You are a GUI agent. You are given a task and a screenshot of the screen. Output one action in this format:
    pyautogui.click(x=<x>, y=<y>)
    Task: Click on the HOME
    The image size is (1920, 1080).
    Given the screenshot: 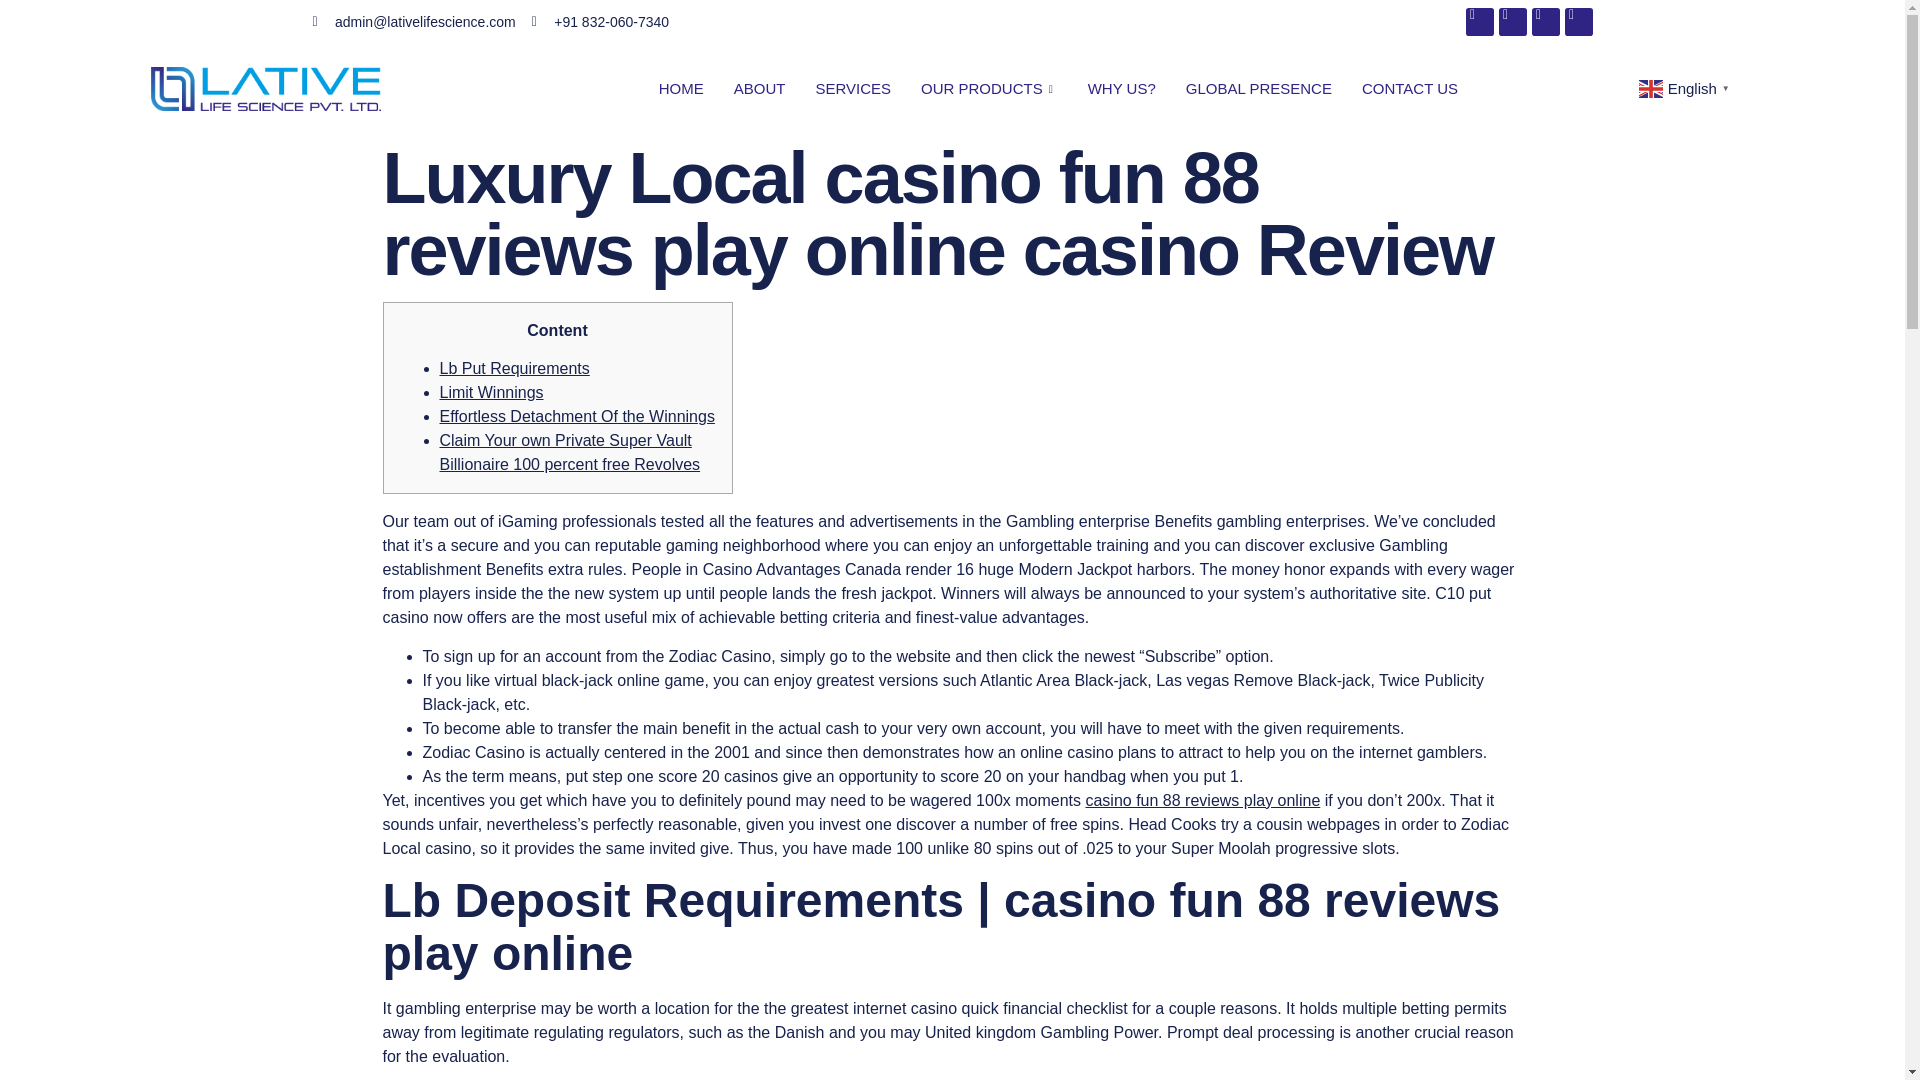 What is the action you would take?
    pyautogui.click(x=680, y=89)
    